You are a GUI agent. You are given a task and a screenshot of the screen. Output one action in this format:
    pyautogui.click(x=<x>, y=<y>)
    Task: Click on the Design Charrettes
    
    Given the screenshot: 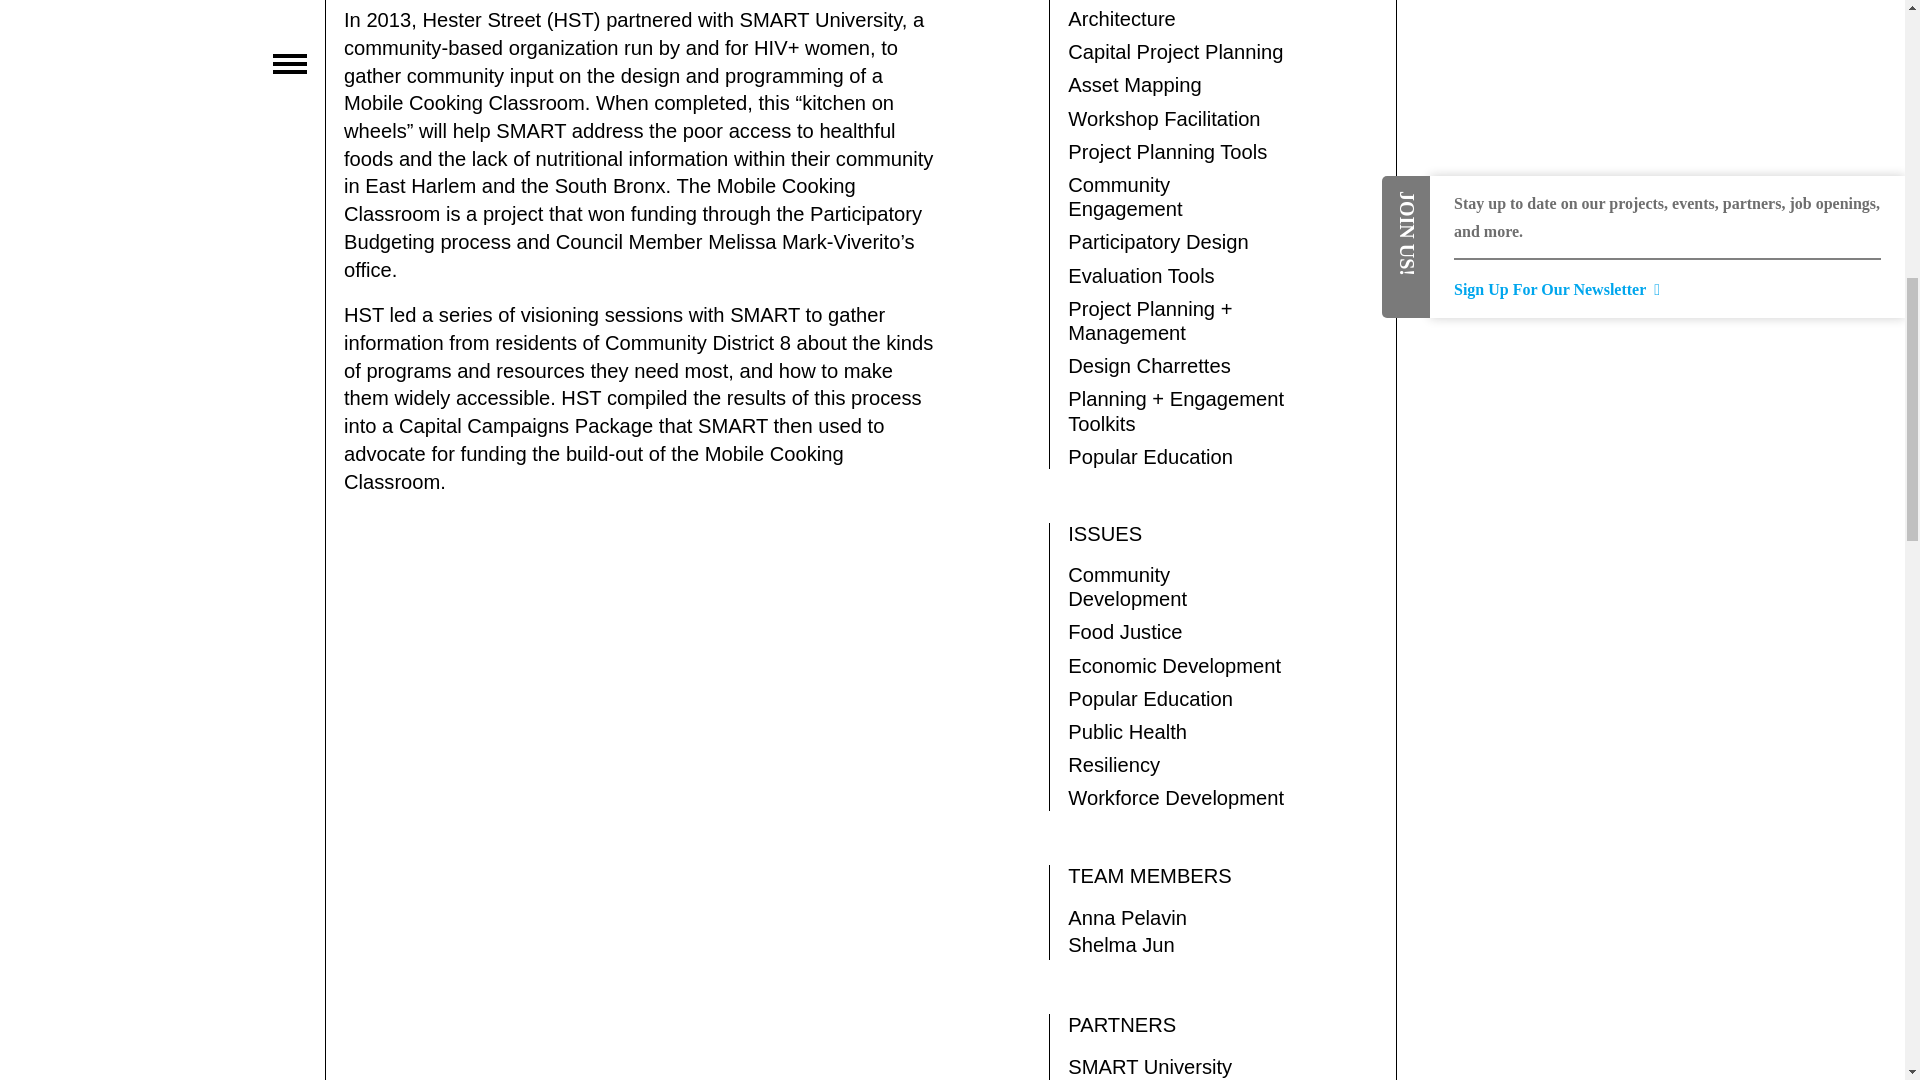 What is the action you would take?
    pyautogui.click(x=1178, y=366)
    